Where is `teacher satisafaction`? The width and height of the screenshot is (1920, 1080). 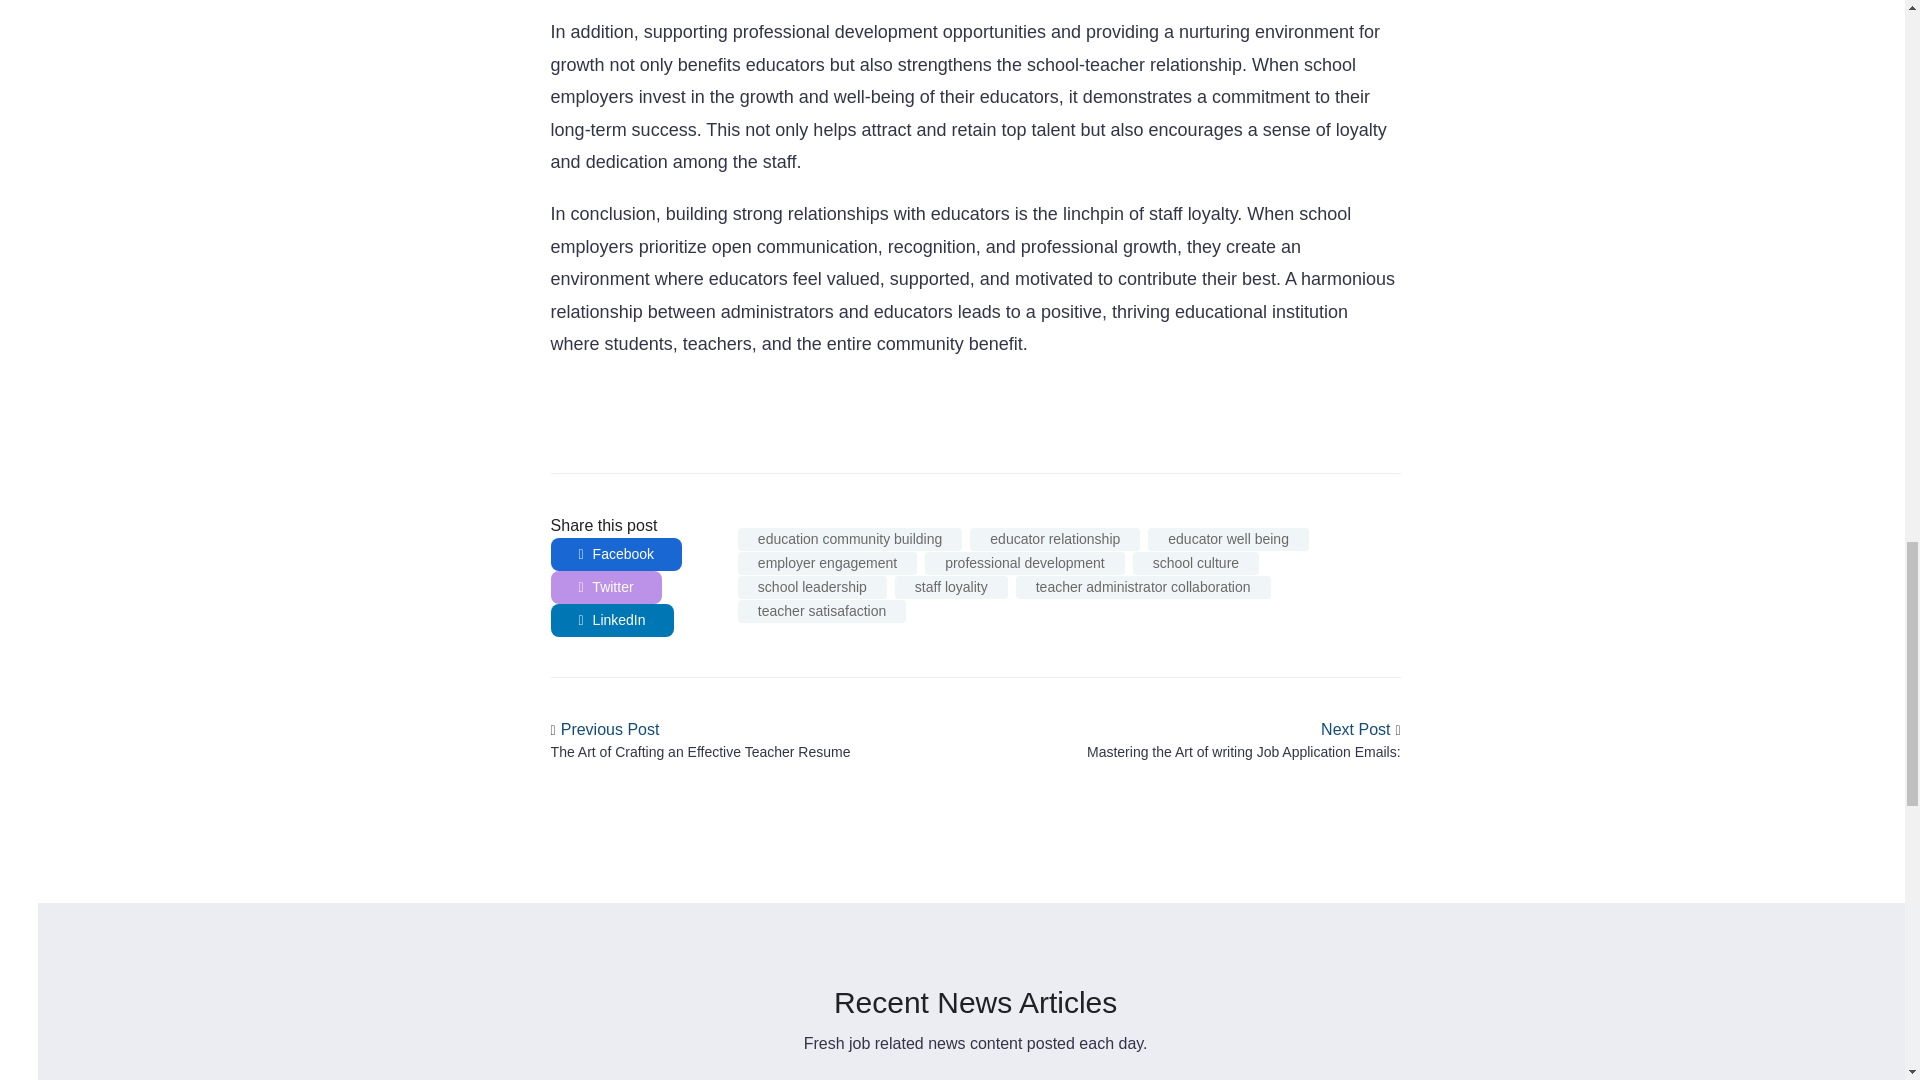 teacher satisafaction is located at coordinates (822, 612).